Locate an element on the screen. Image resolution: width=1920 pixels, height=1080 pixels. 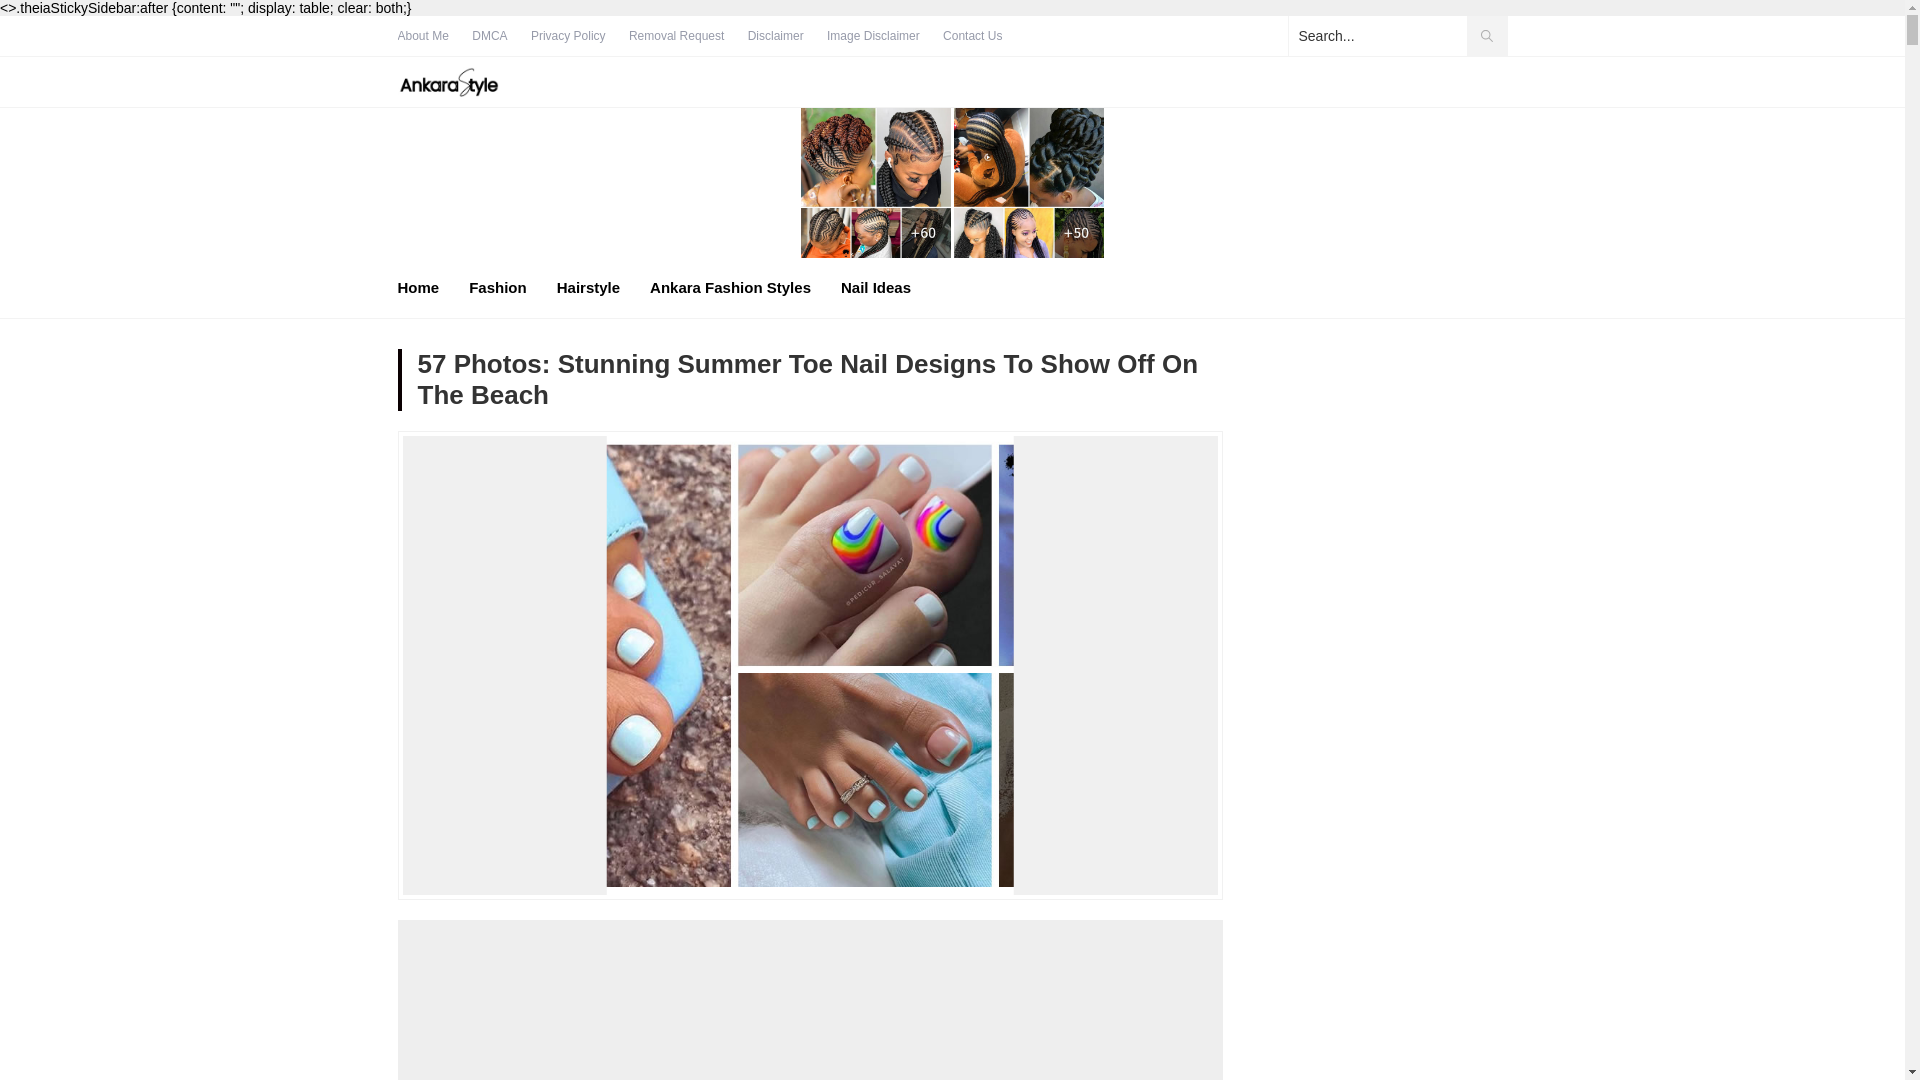
Disclaimer is located at coordinates (776, 36).